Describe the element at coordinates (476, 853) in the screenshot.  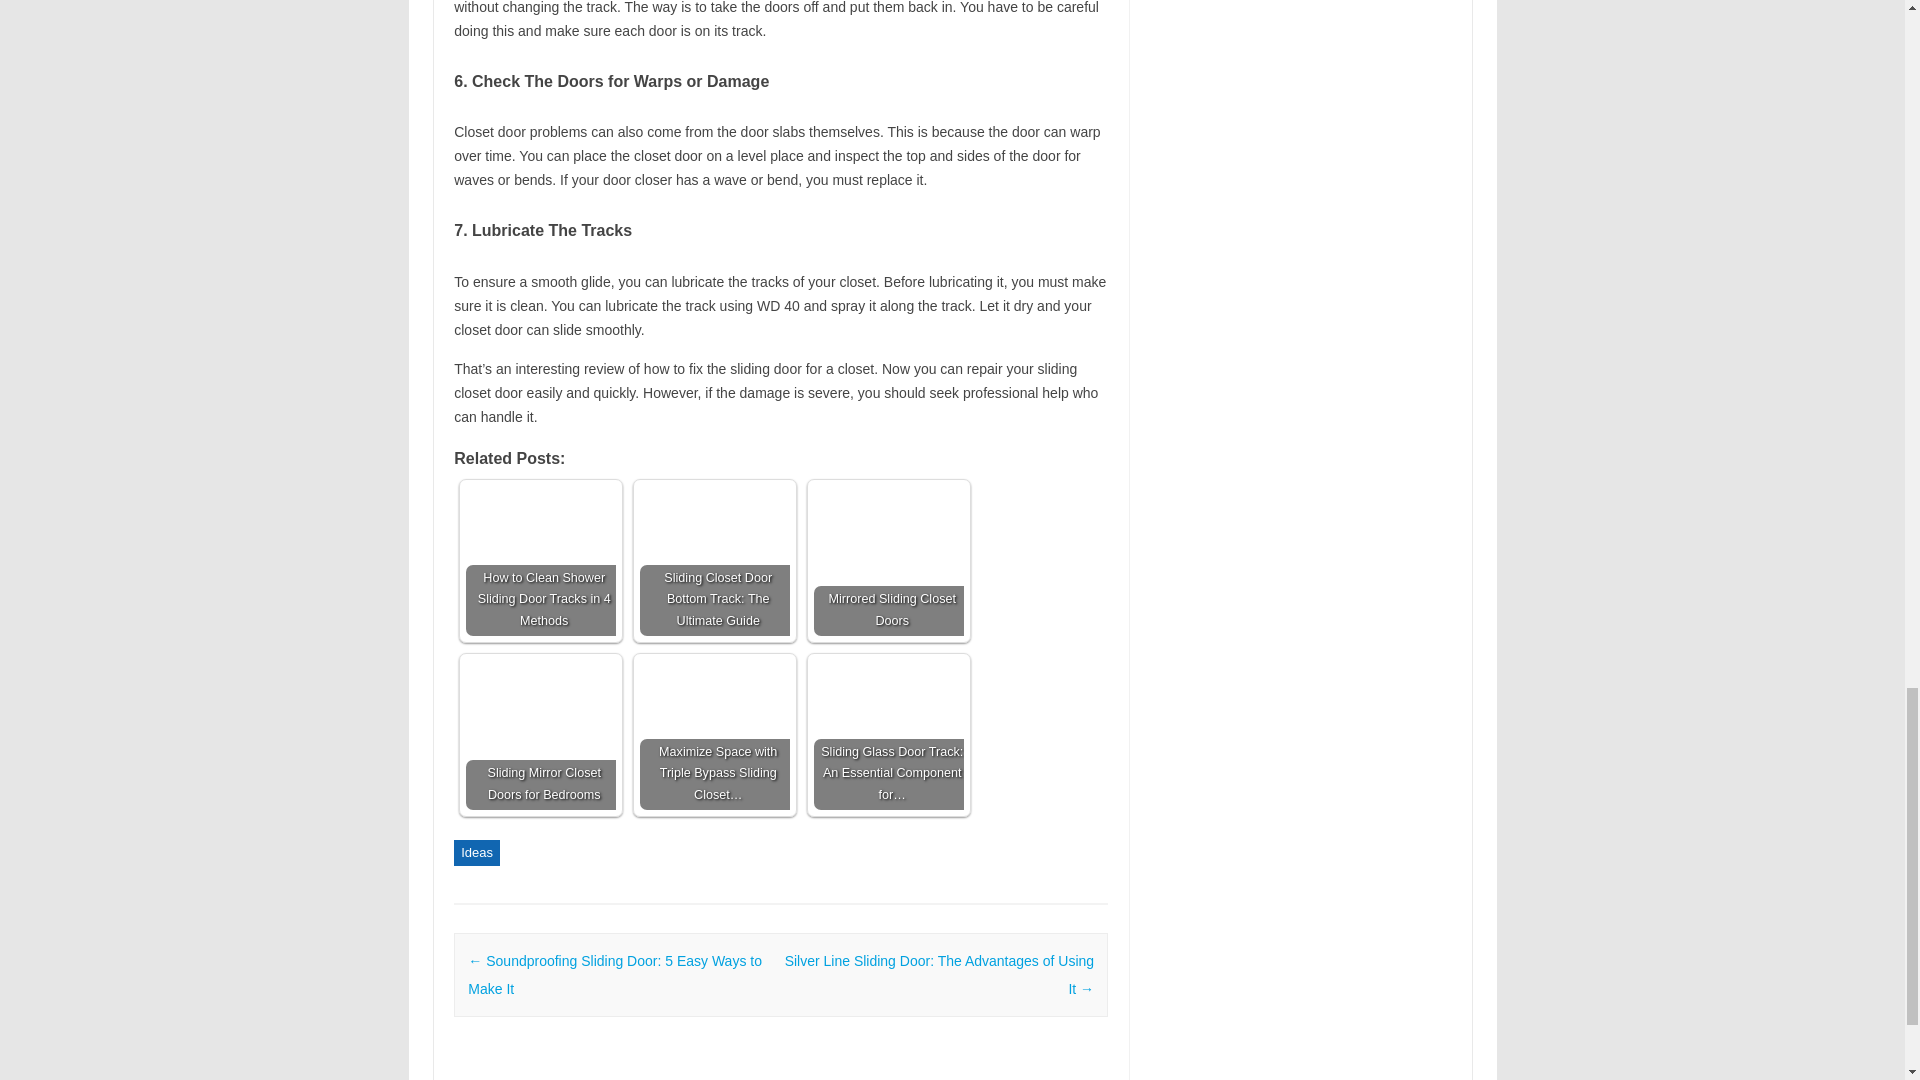
I see `Ideas` at that location.